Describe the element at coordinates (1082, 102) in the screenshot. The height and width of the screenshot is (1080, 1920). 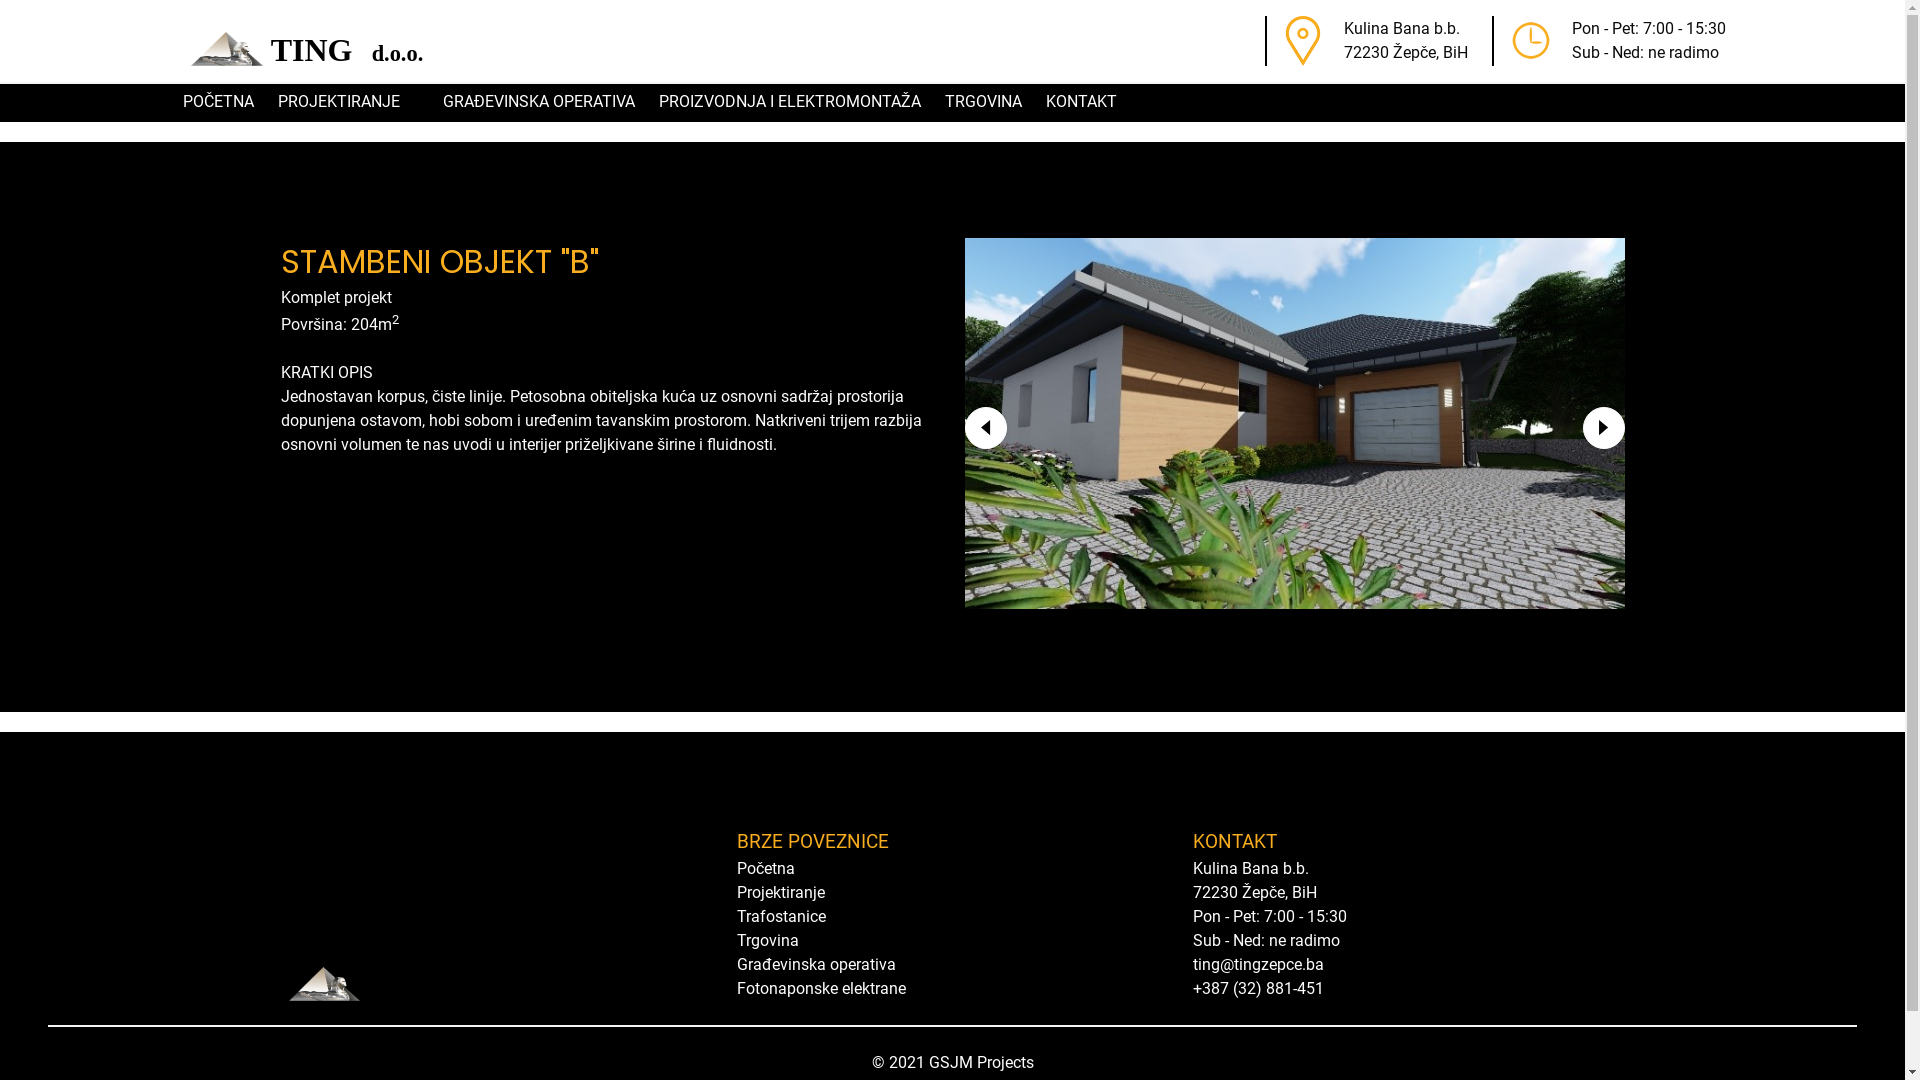
I see `KONTAKT` at that location.